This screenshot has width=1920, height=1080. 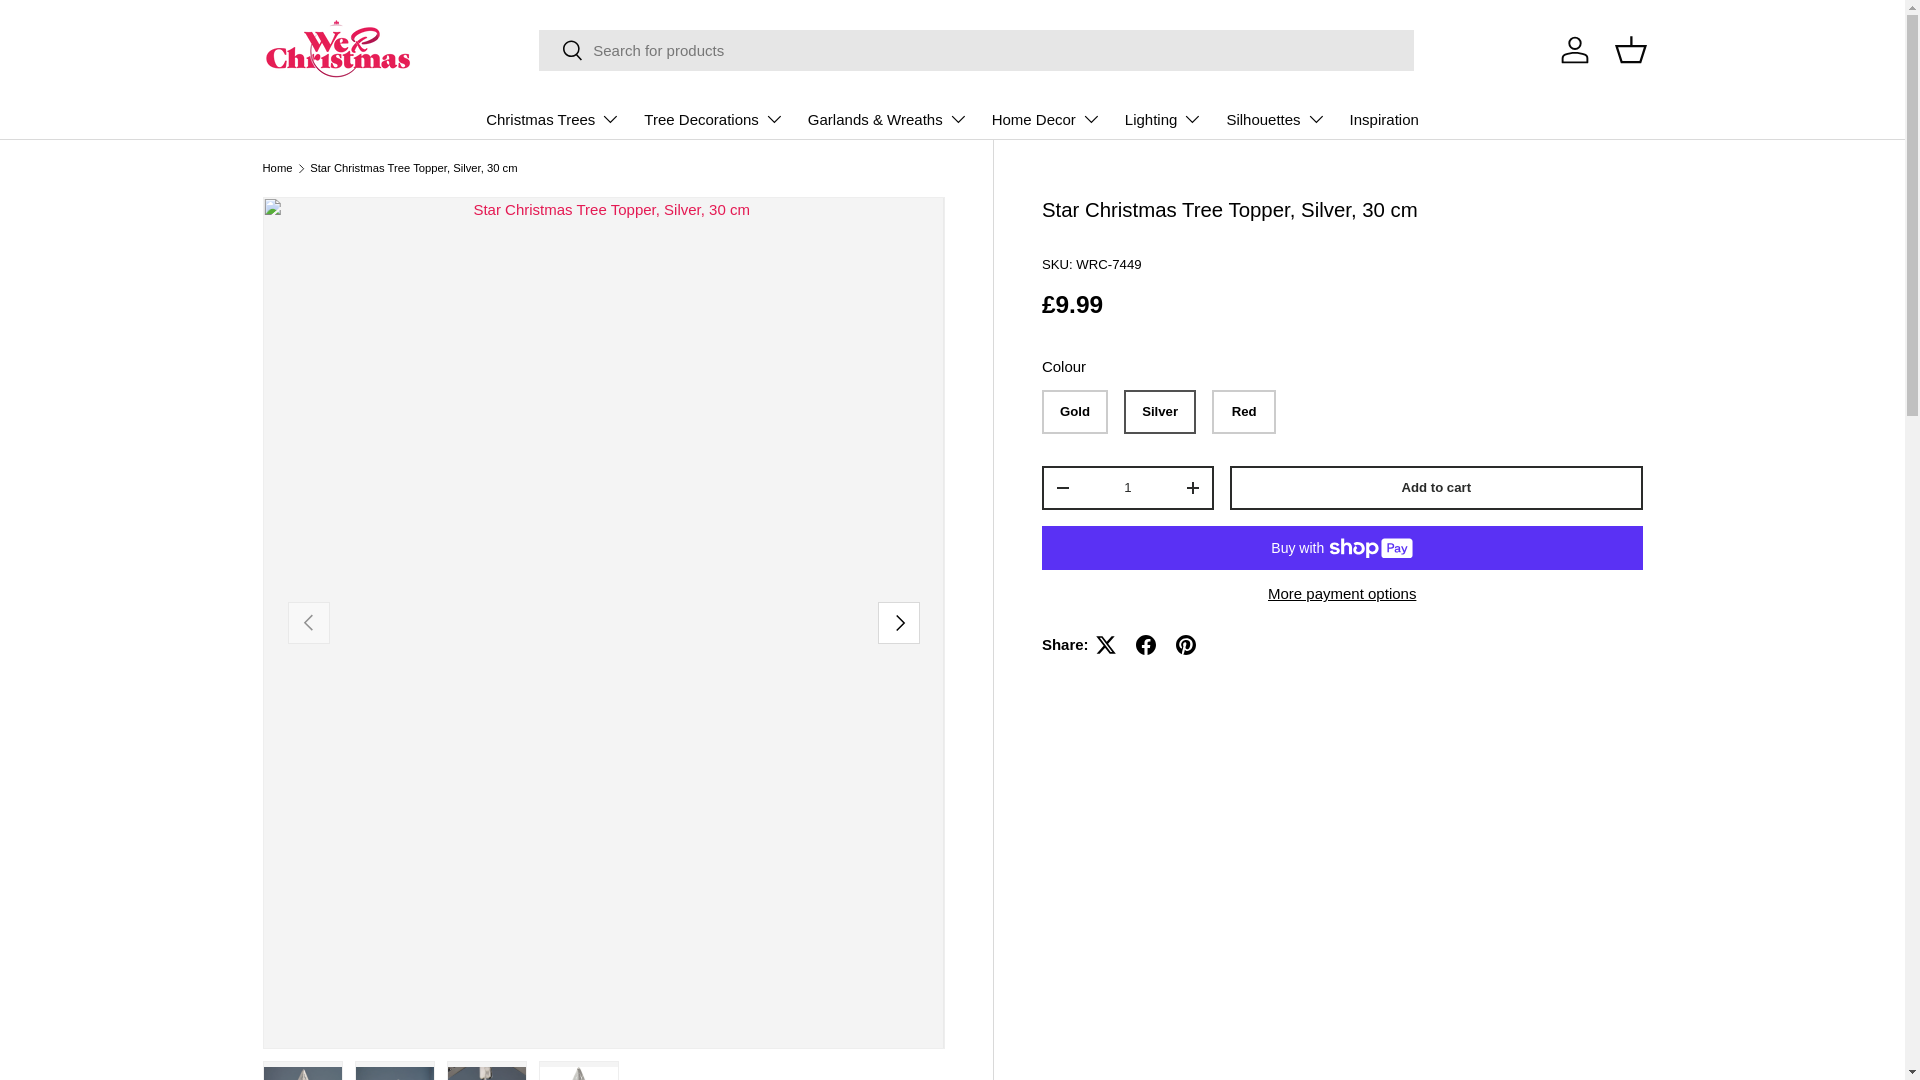 What do you see at coordinates (552, 119) in the screenshot?
I see `Christmas Trees` at bounding box center [552, 119].